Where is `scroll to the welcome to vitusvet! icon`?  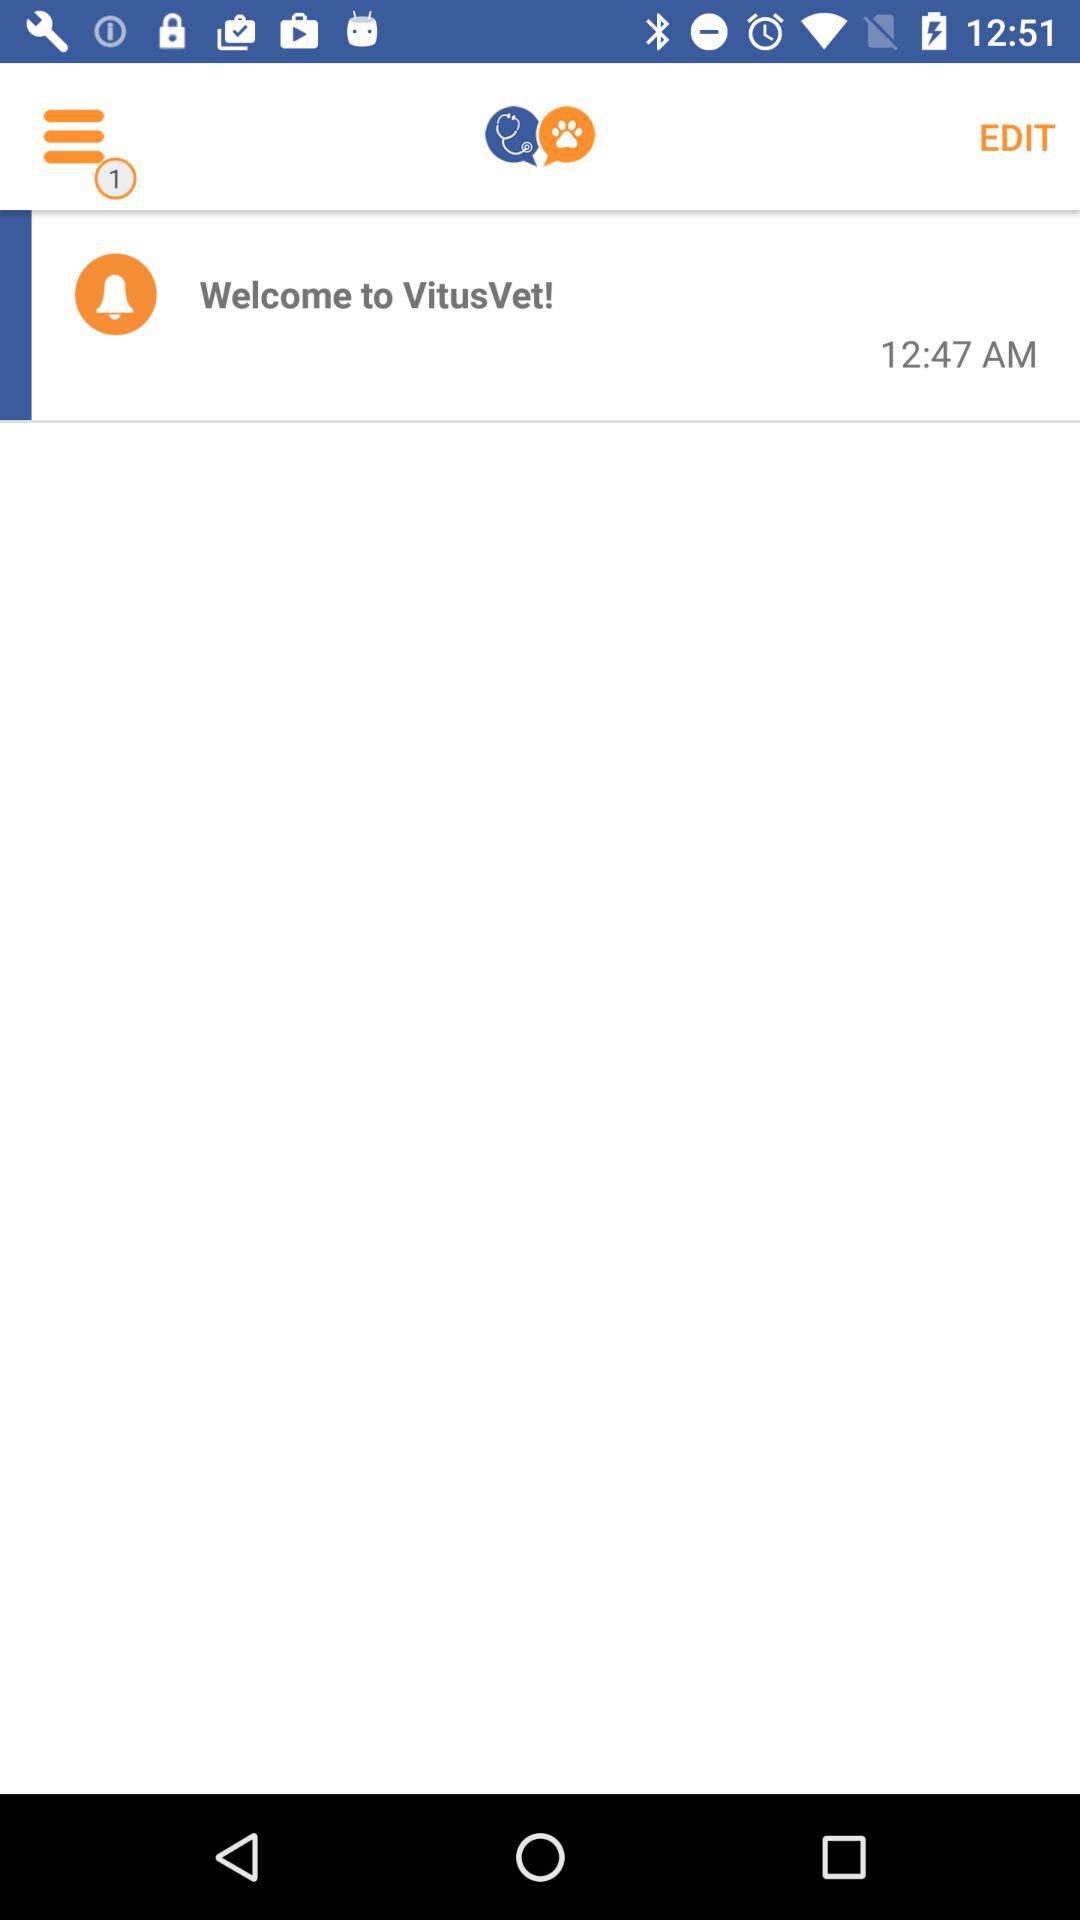
scroll to the welcome to vitusvet! icon is located at coordinates (376, 294).